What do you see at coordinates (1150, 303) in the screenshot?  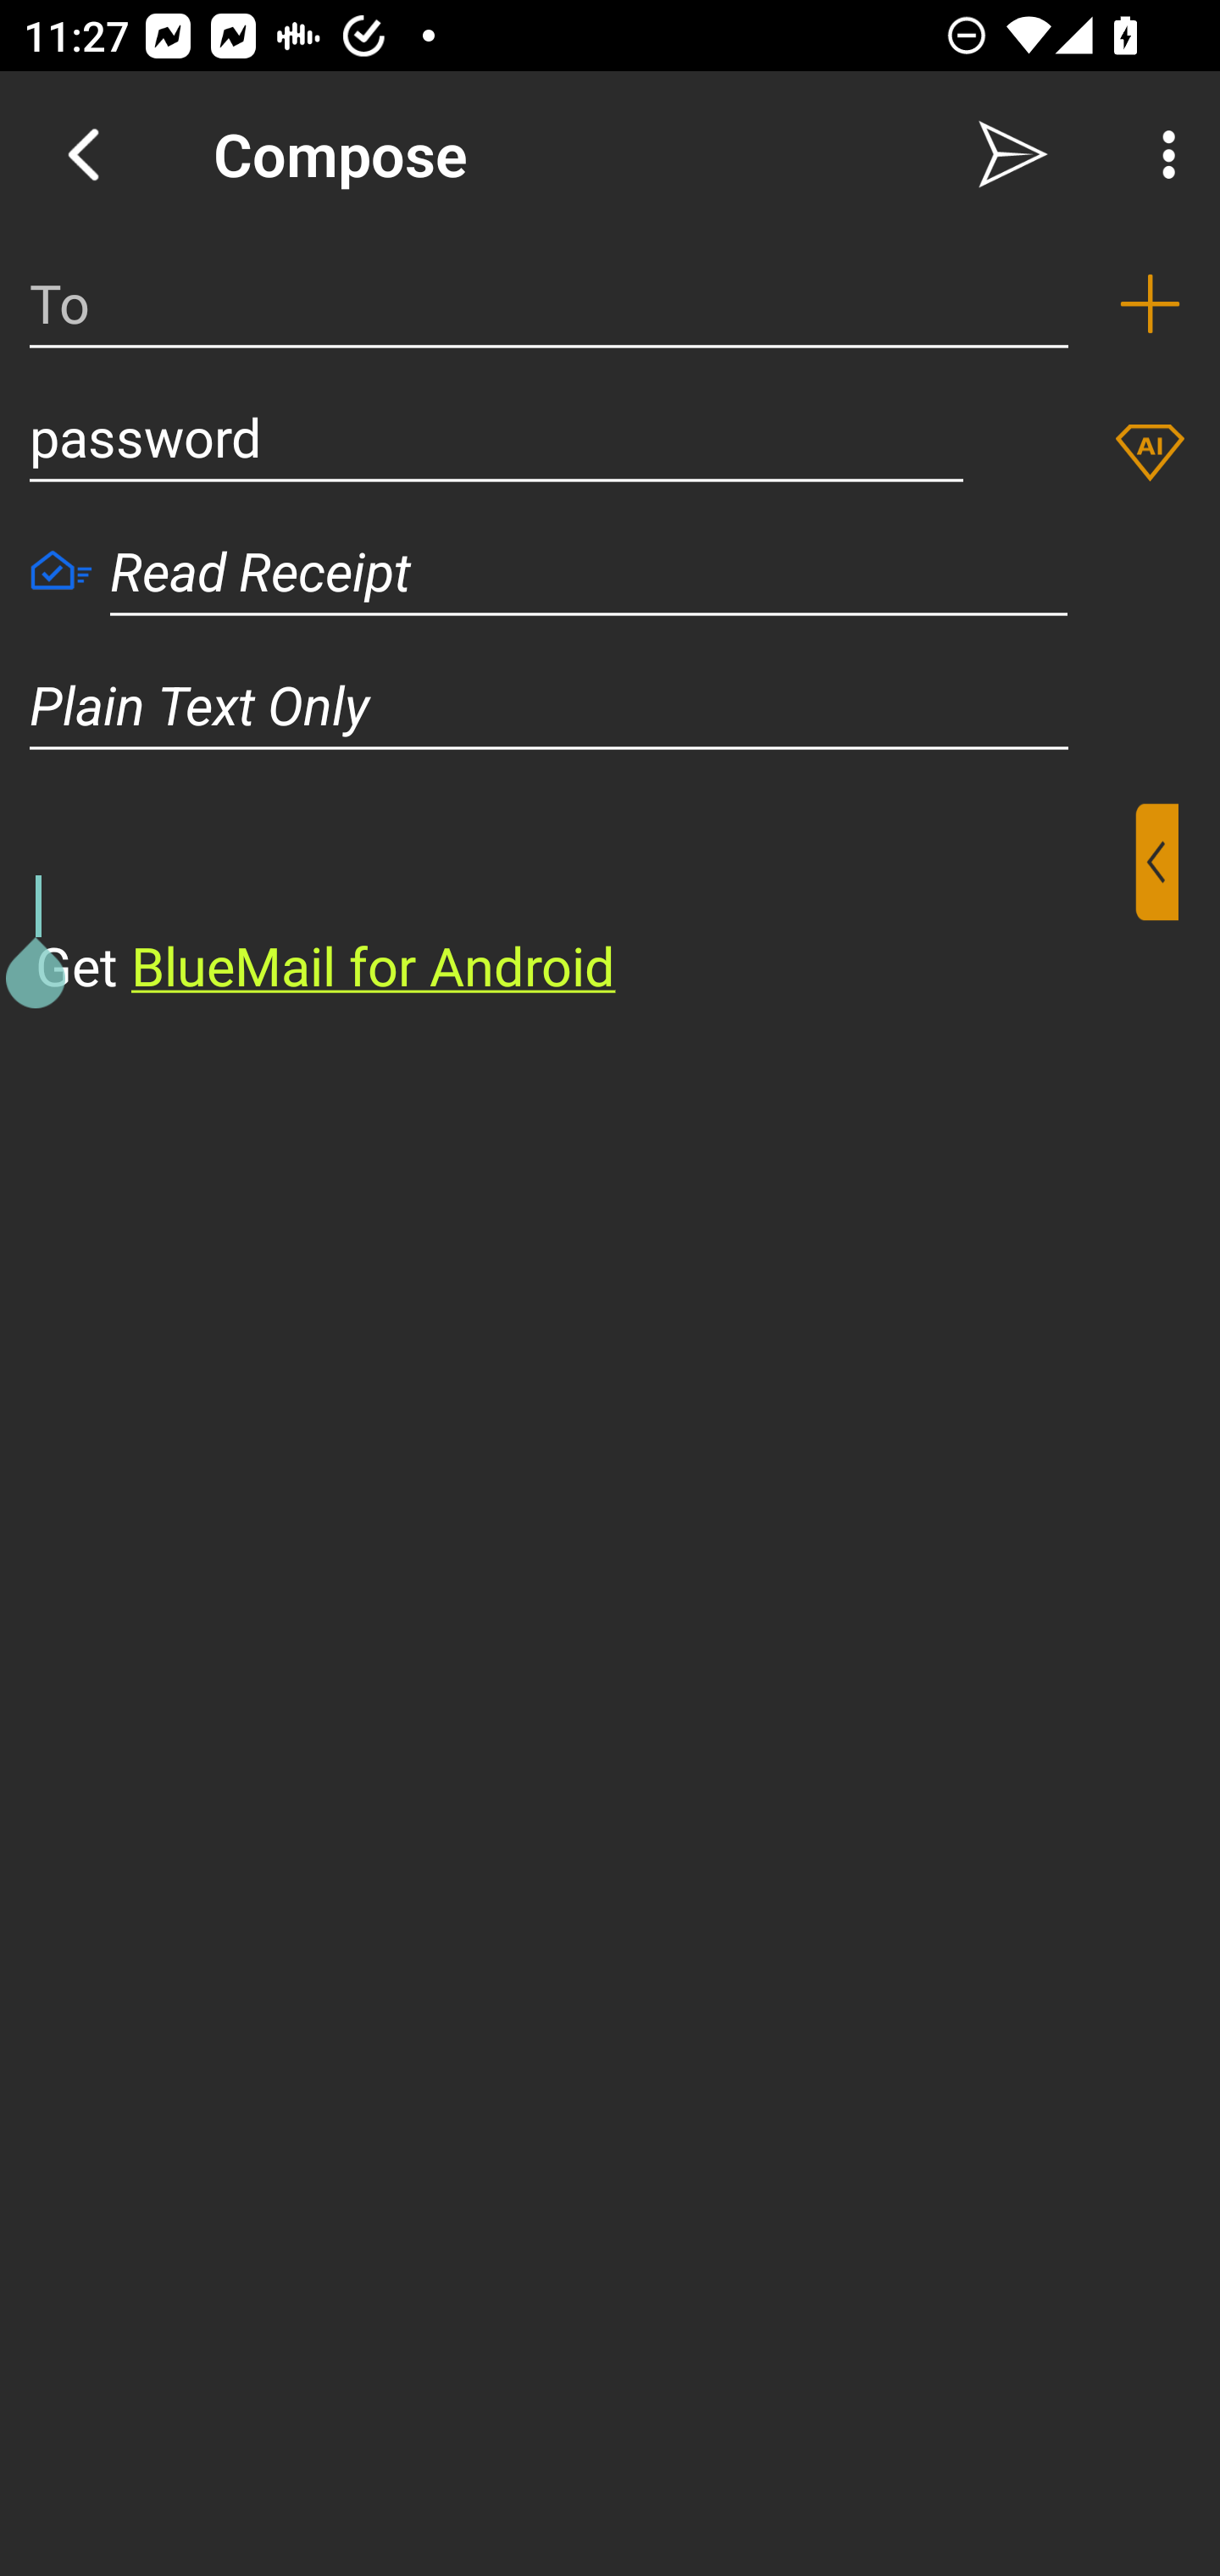 I see `Add recipient (To)` at bounding box center [1150, 303].